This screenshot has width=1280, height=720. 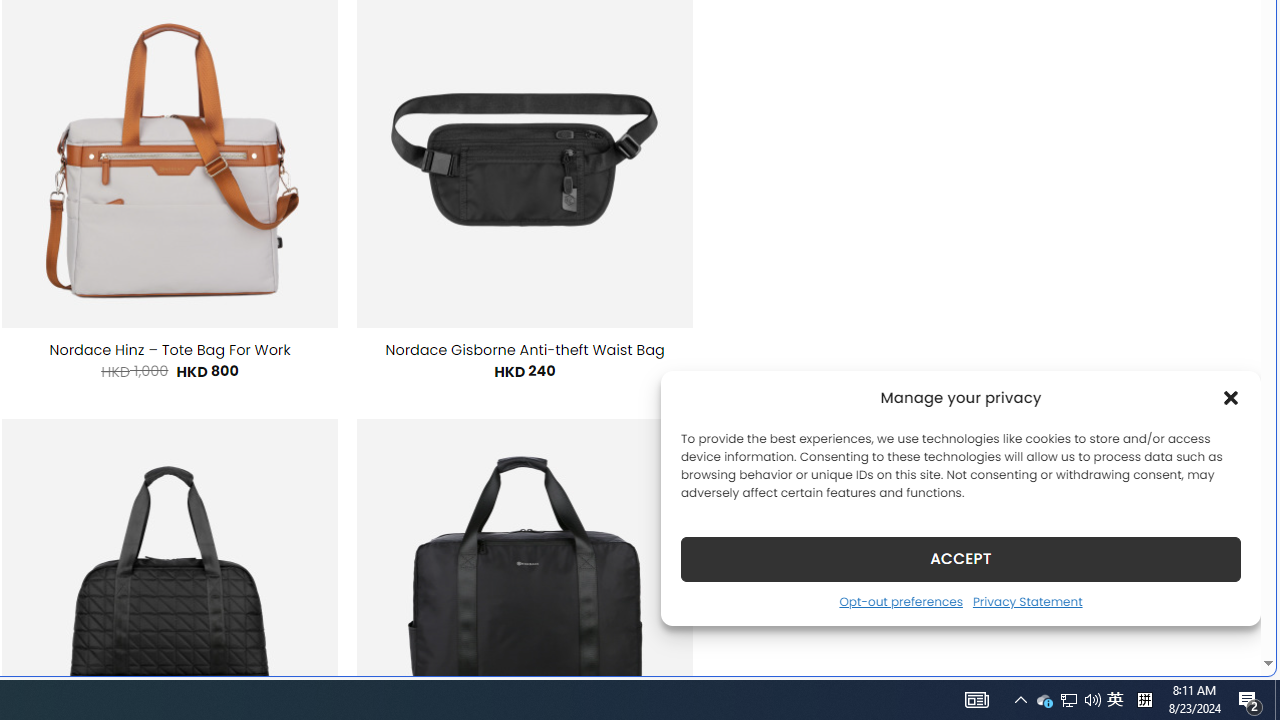 I want to click on ACCEPT, so click(x=960, y=558).